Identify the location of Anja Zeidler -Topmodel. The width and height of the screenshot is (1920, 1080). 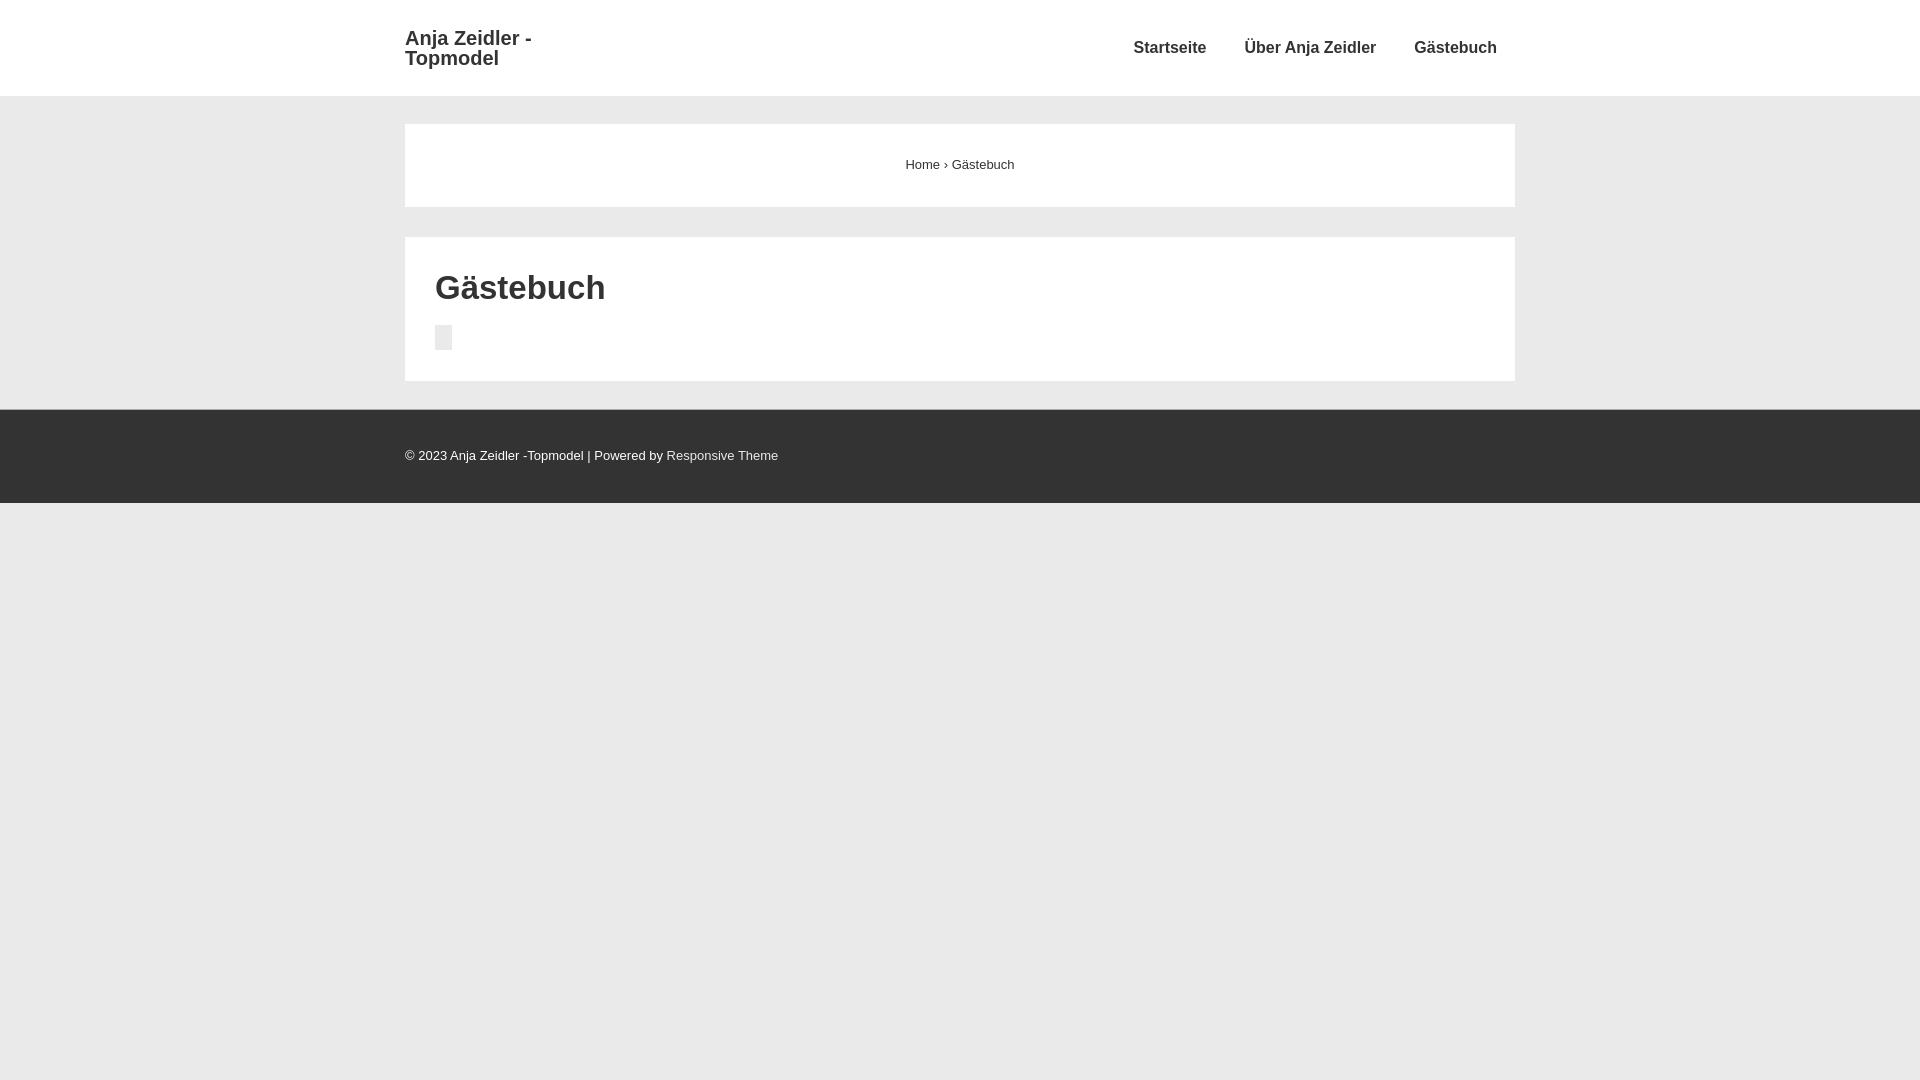
(468, 48).